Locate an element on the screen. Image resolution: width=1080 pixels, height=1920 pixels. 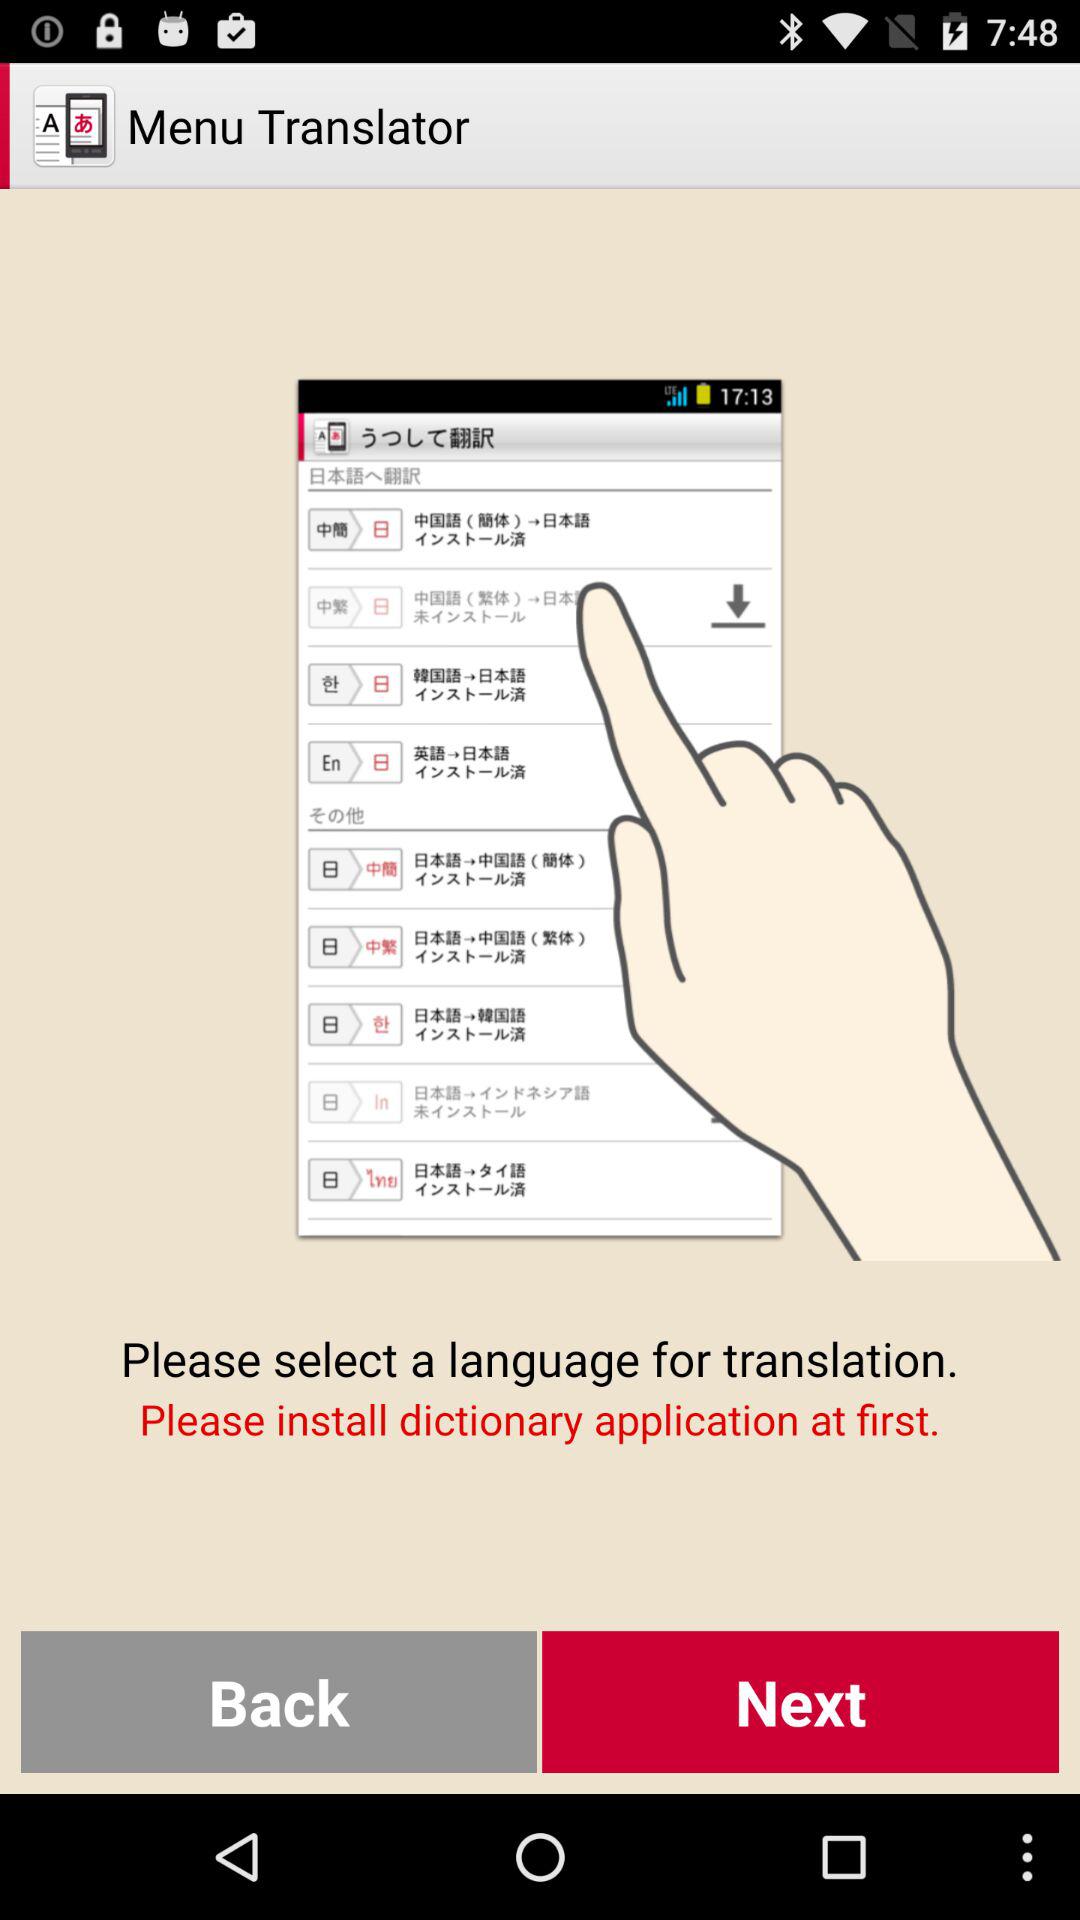
click icon below please install dictionary item is located at coordinates (278, 1702).